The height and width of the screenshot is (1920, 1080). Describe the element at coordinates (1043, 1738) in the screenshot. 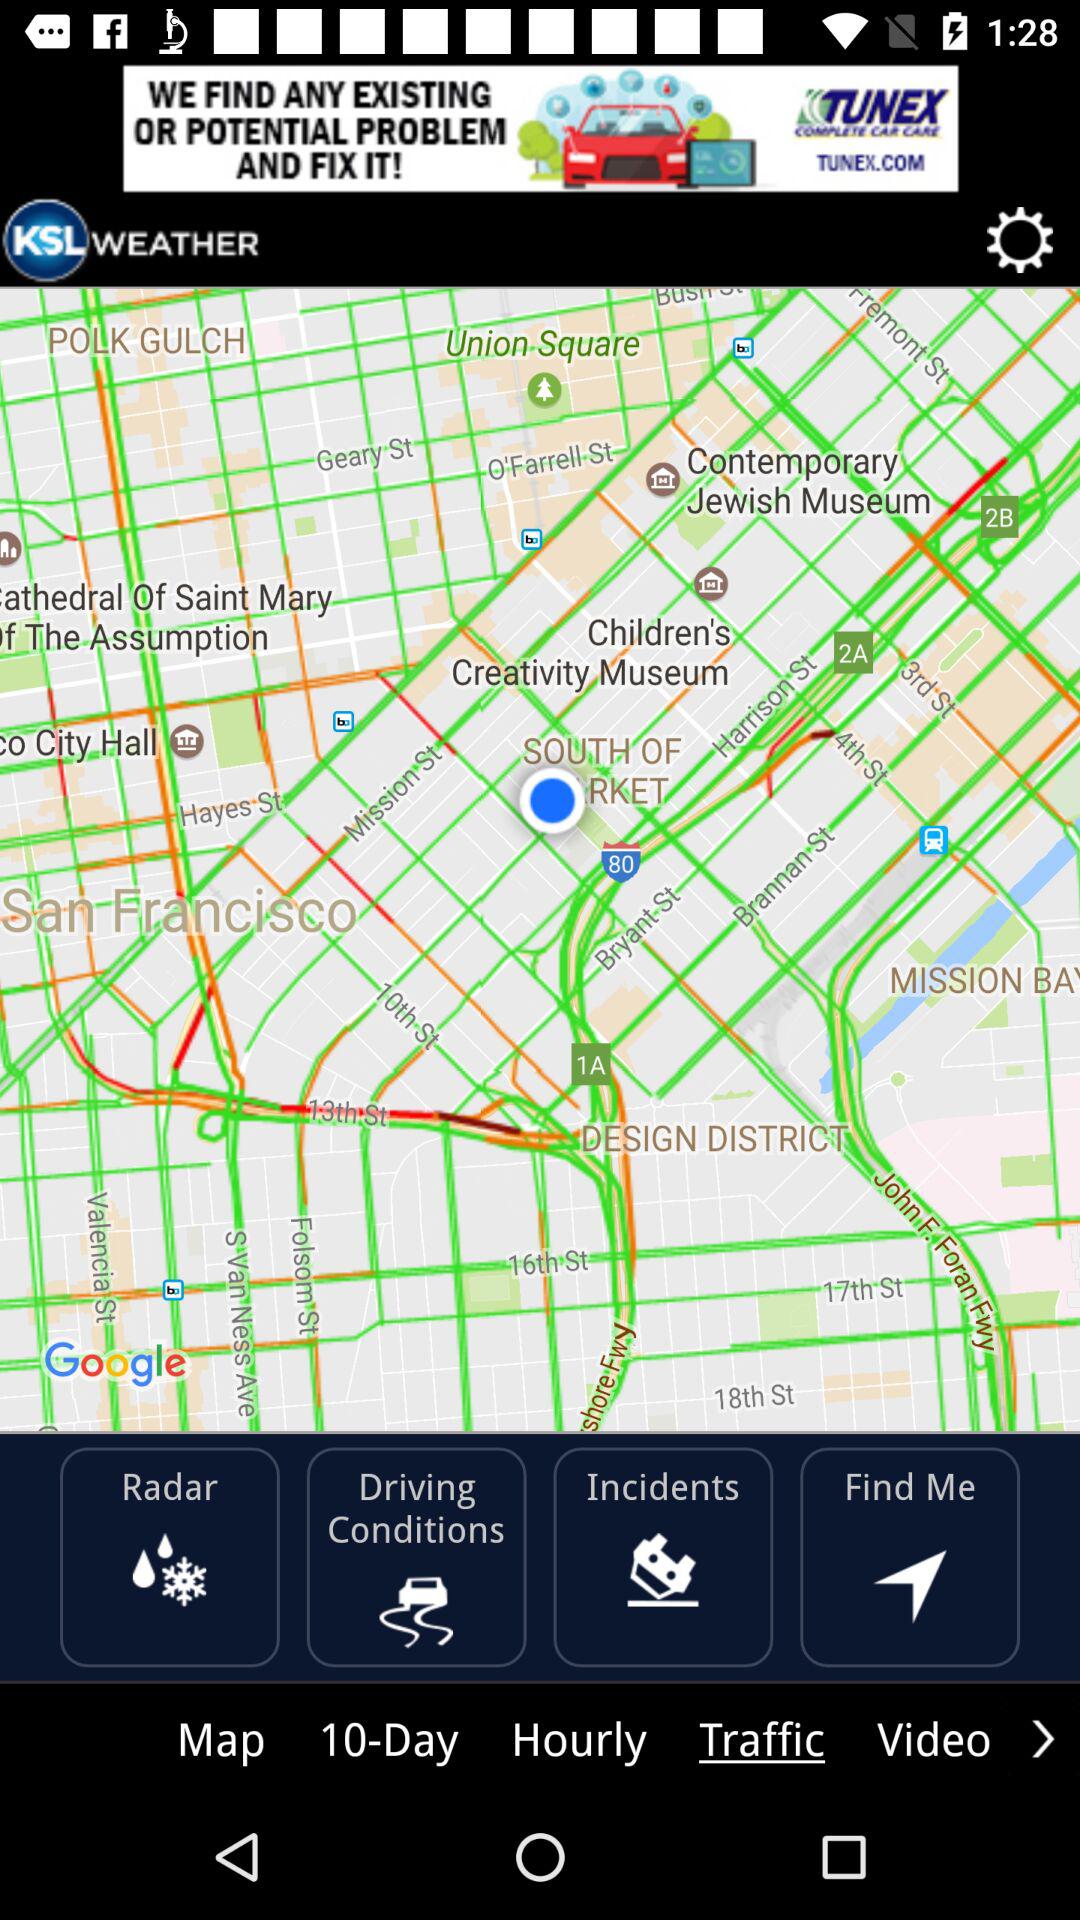

I see `view the rest of the options` at that location.